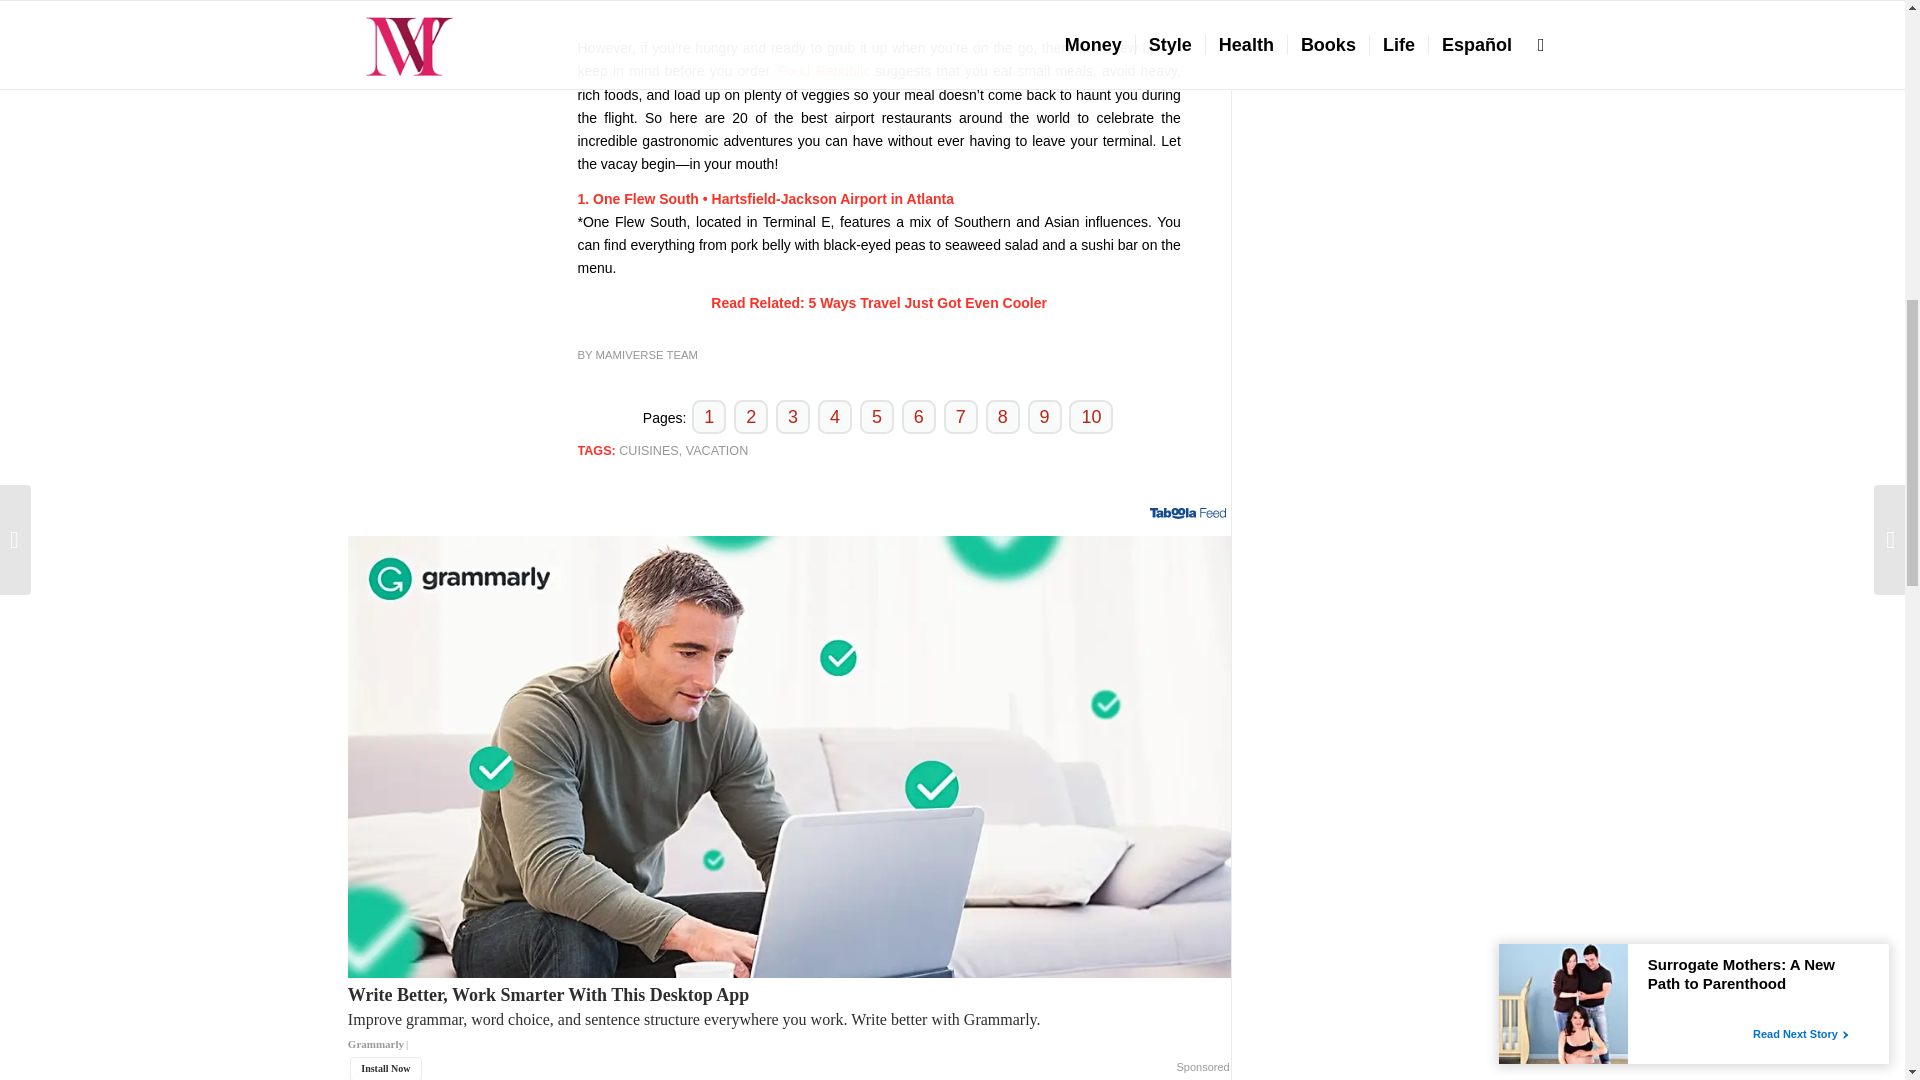 This screenshot has height=1080, width=1920. What do you see at coordinates (1002, 416) in the screenshot?
I see `8` at bounding box center [1002, 416].